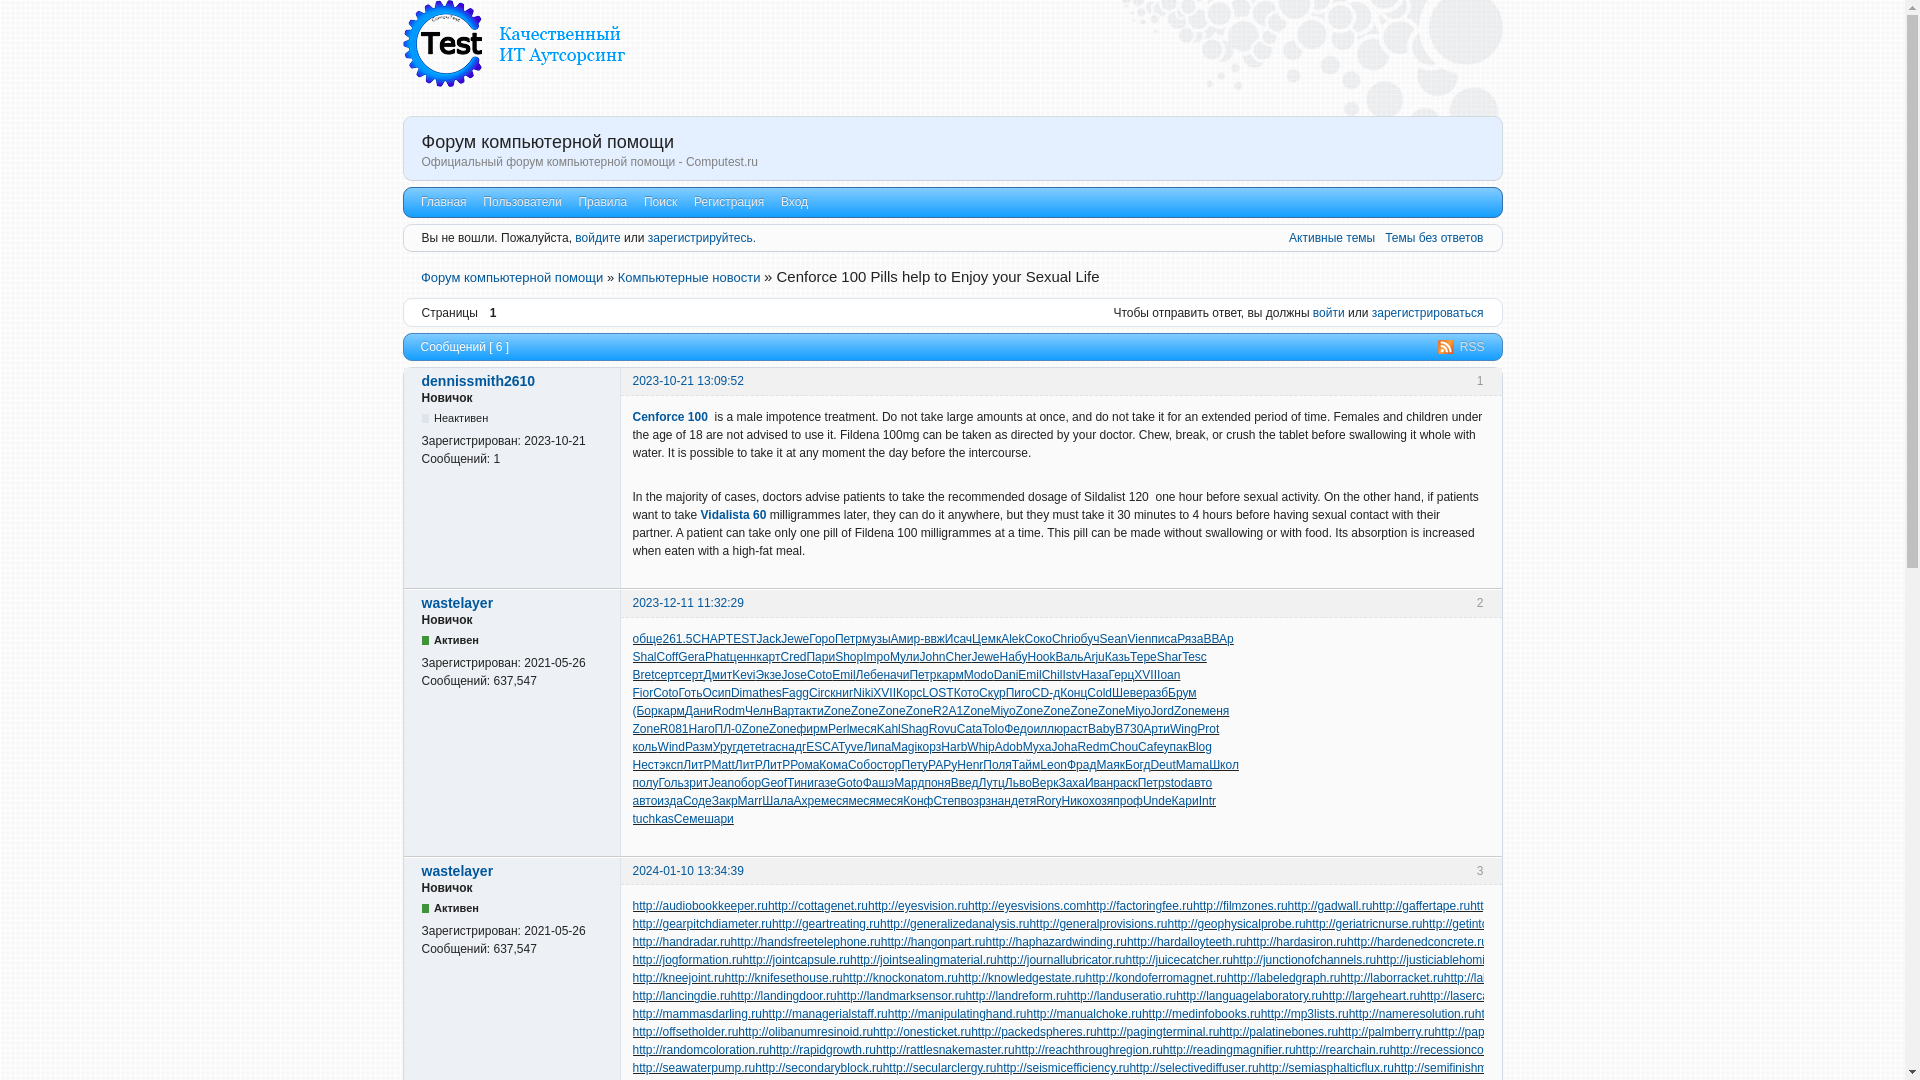  I want to click on wastelayer, so click(458, 603).